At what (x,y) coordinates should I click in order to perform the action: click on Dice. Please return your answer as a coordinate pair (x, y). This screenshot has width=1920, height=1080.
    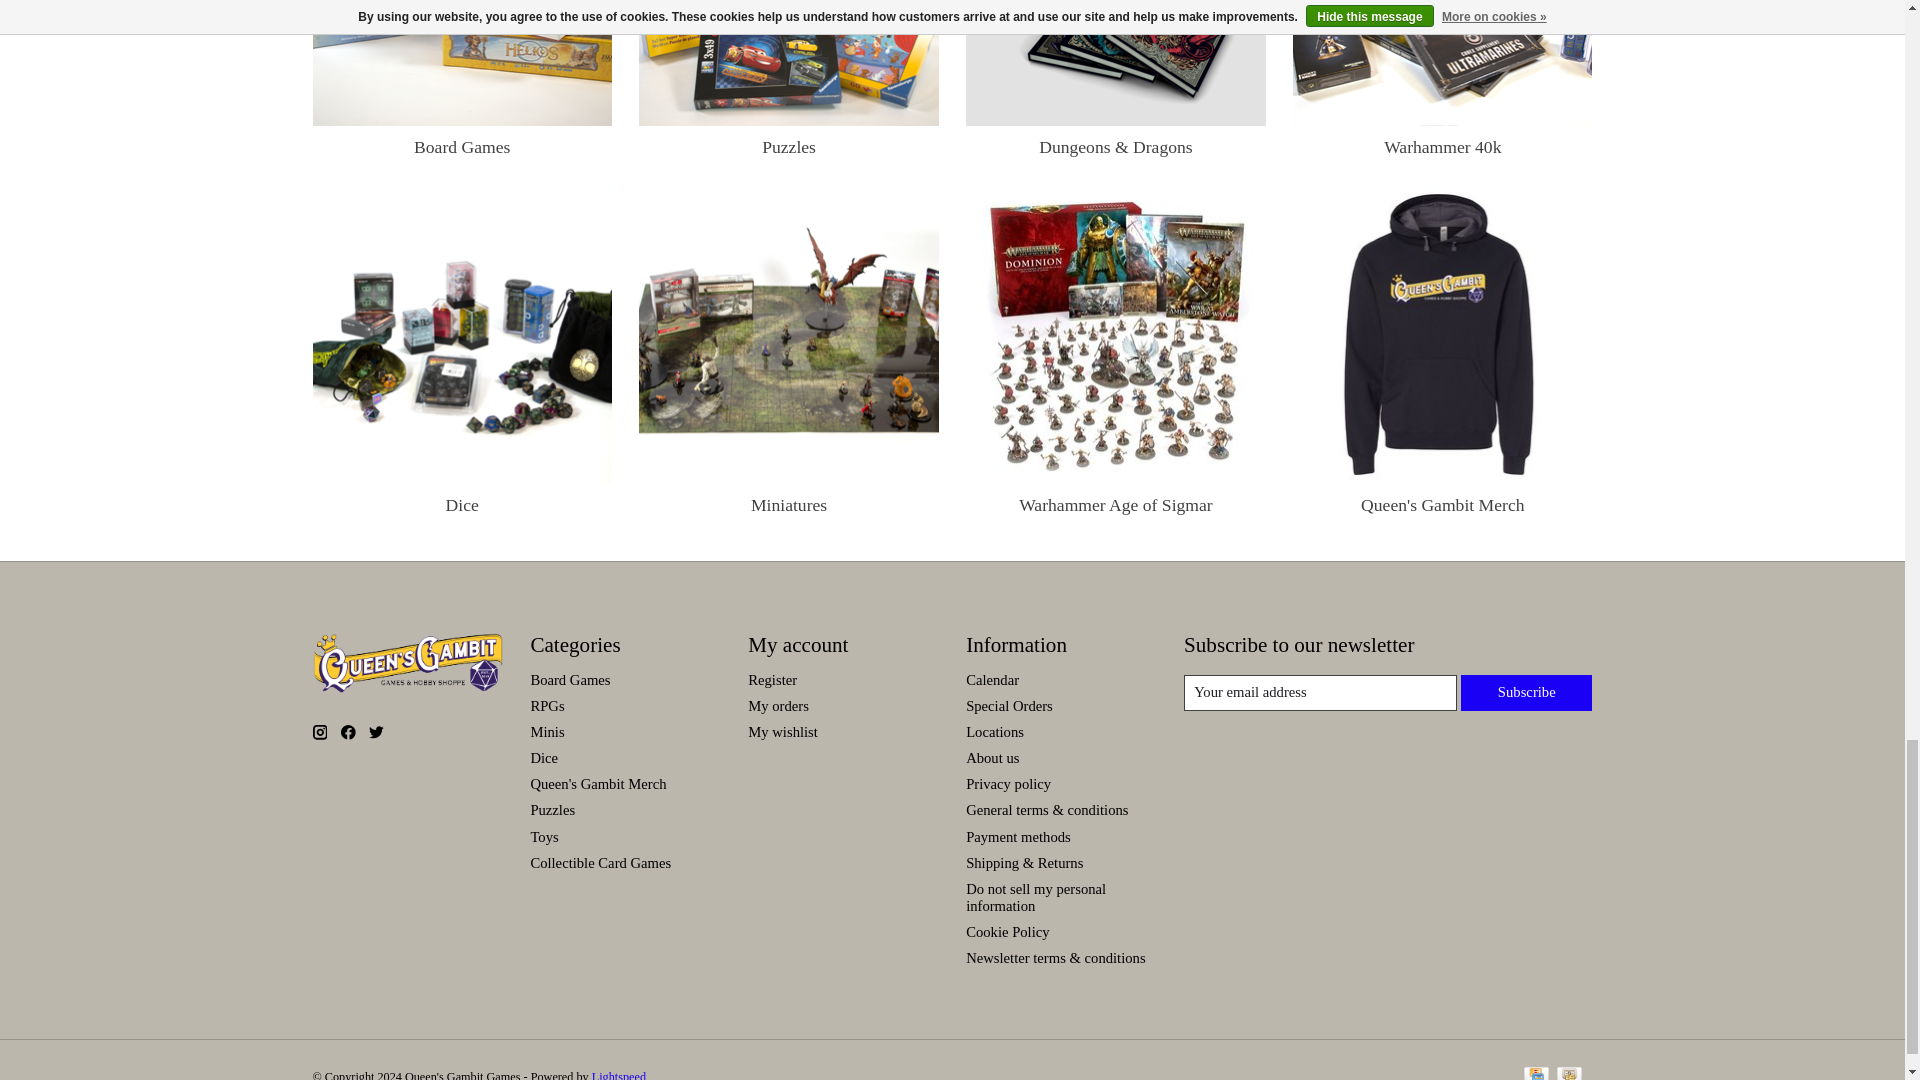
    Looking at the image, I should click on (462, 334).